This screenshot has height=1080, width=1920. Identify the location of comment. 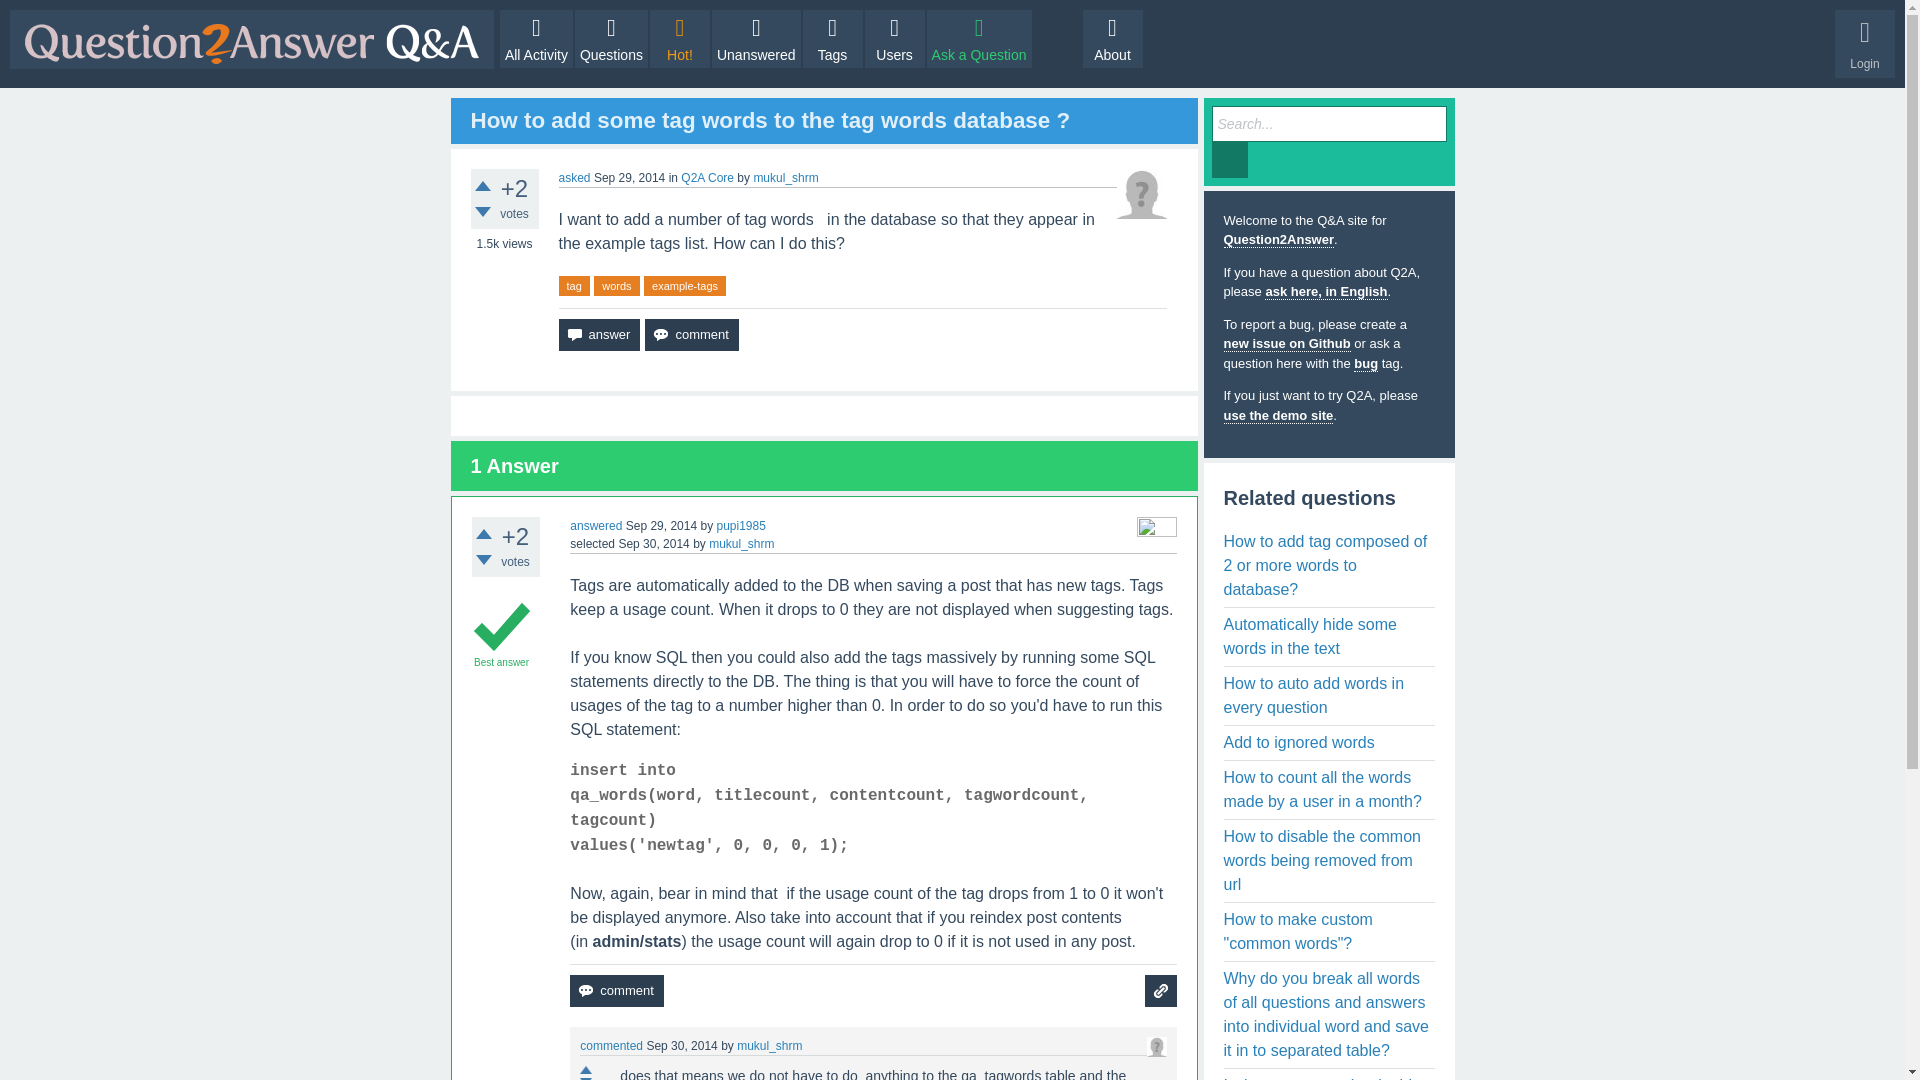
(691, 334).